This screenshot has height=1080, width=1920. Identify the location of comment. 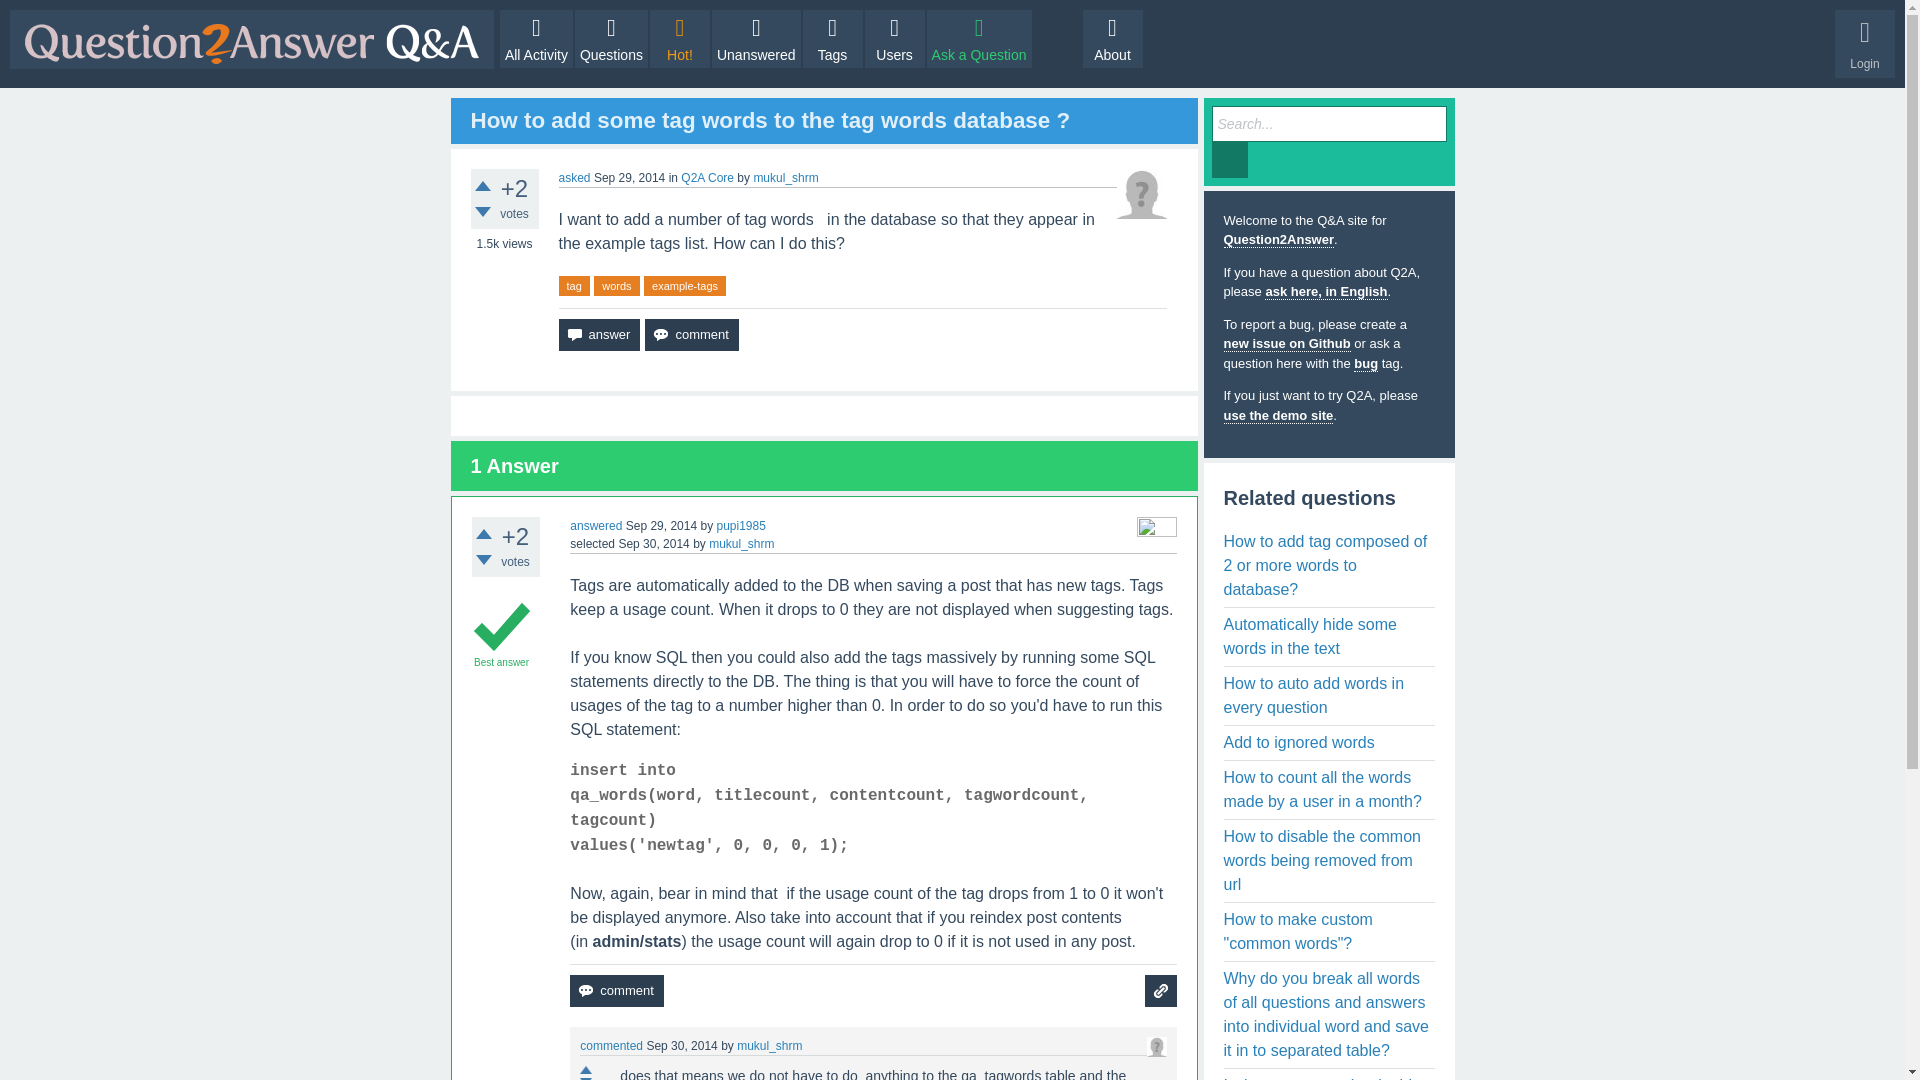
(691, 334).